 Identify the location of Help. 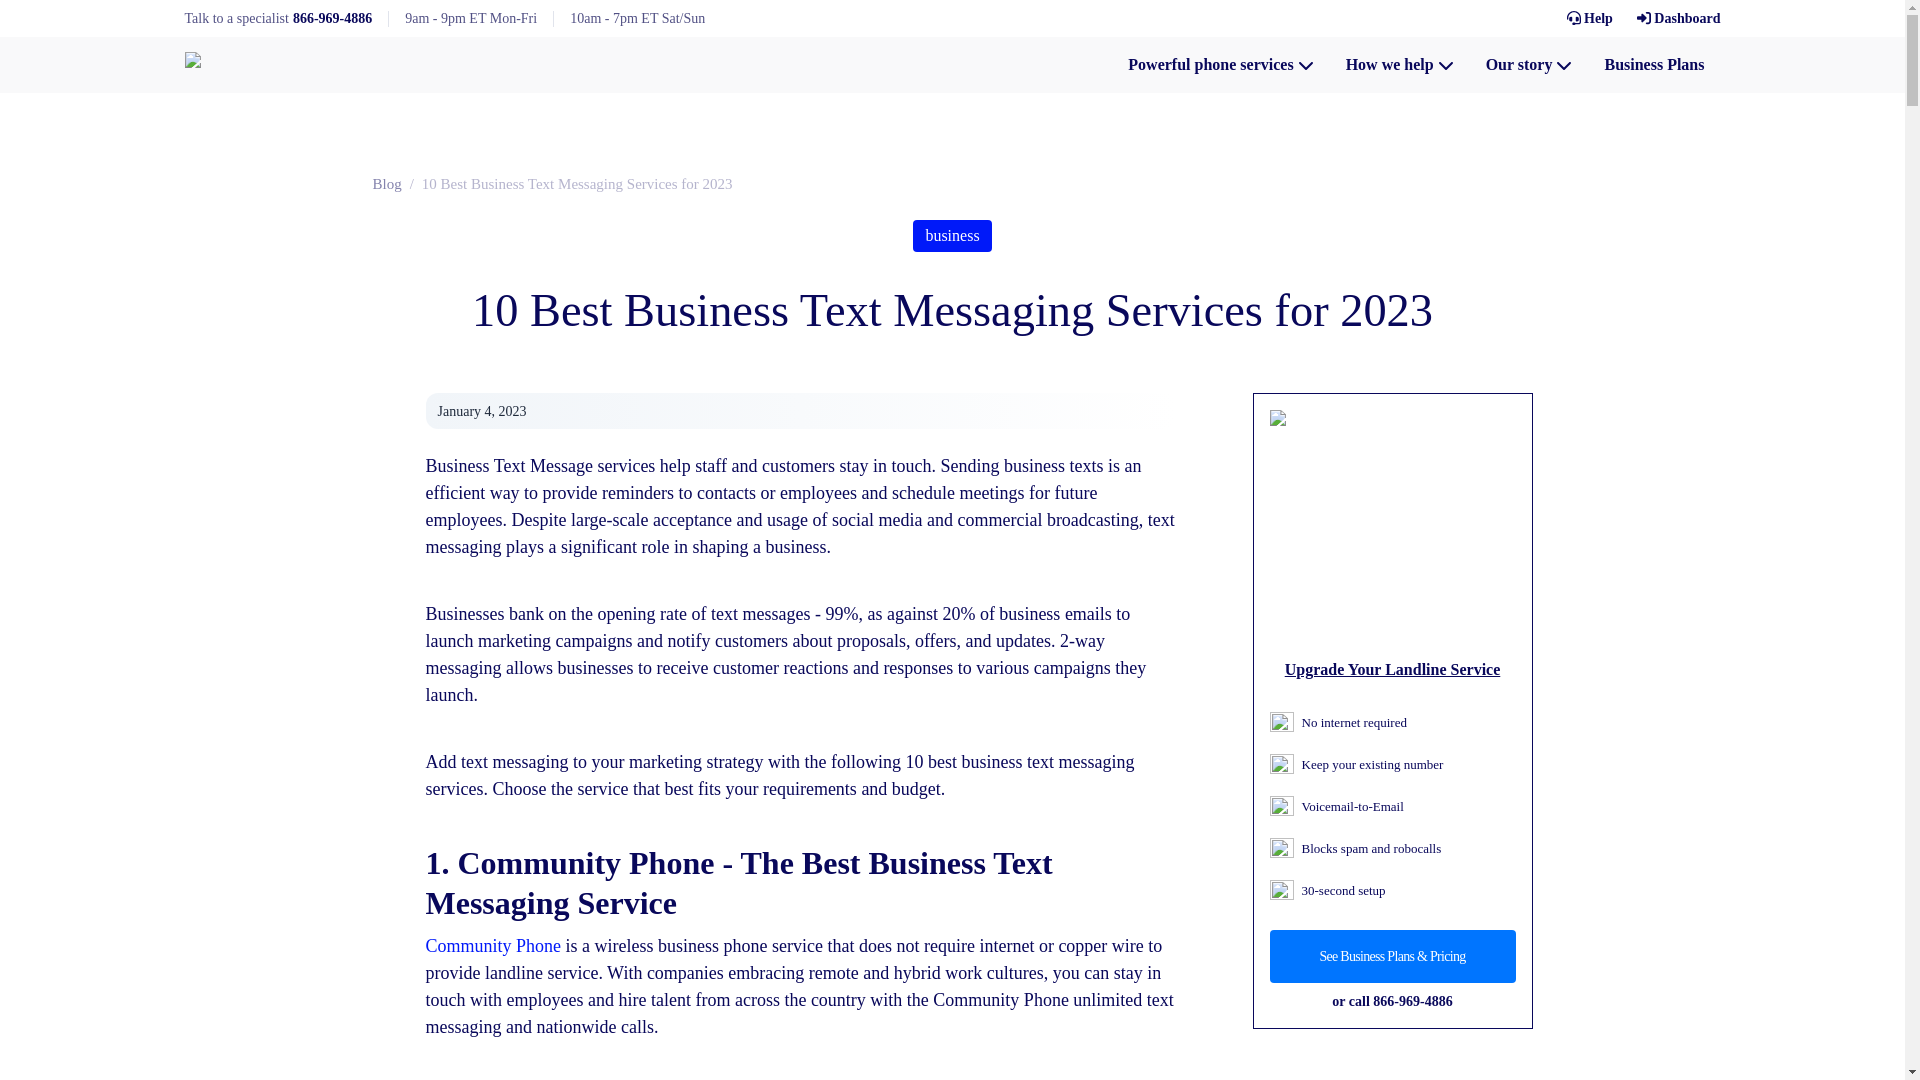
(1589, 18).